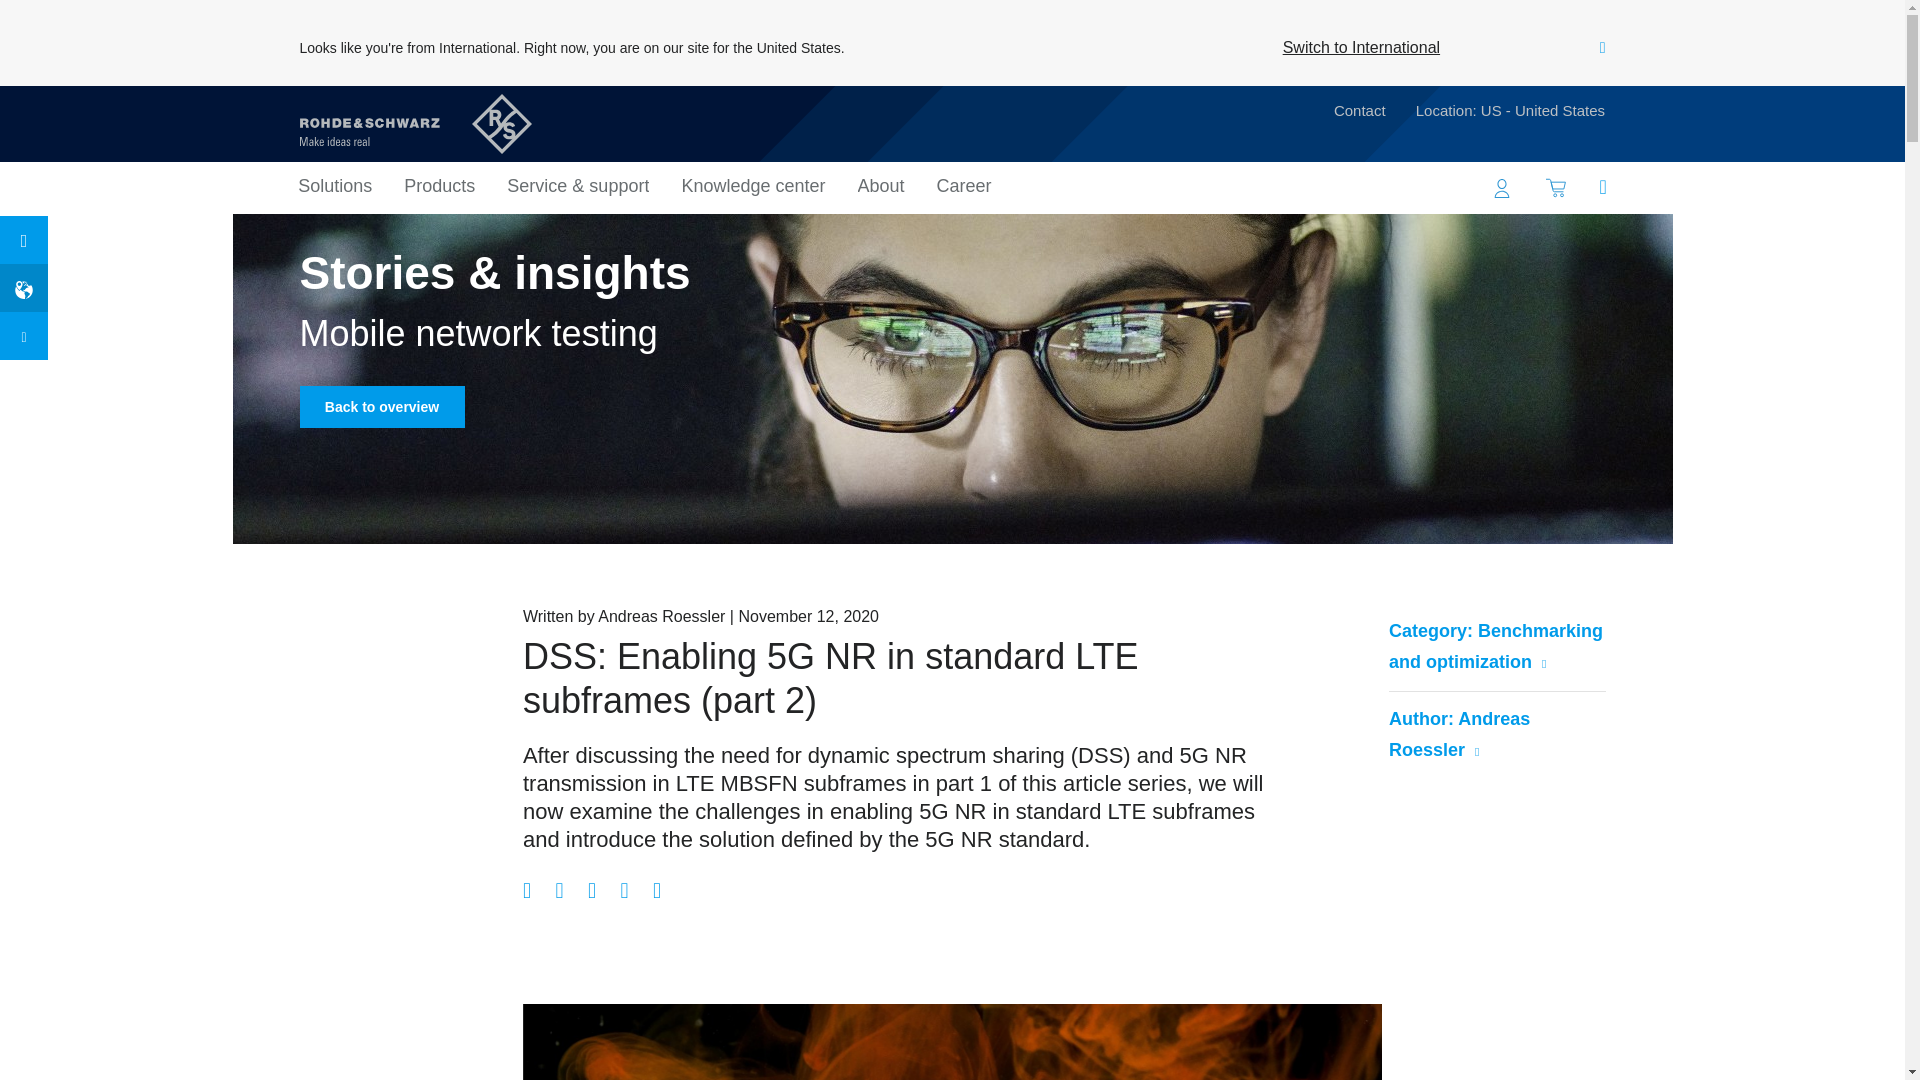  Describe the element at coordinates (382, 406) in the screenshot. I see `Back to overview` at that location.